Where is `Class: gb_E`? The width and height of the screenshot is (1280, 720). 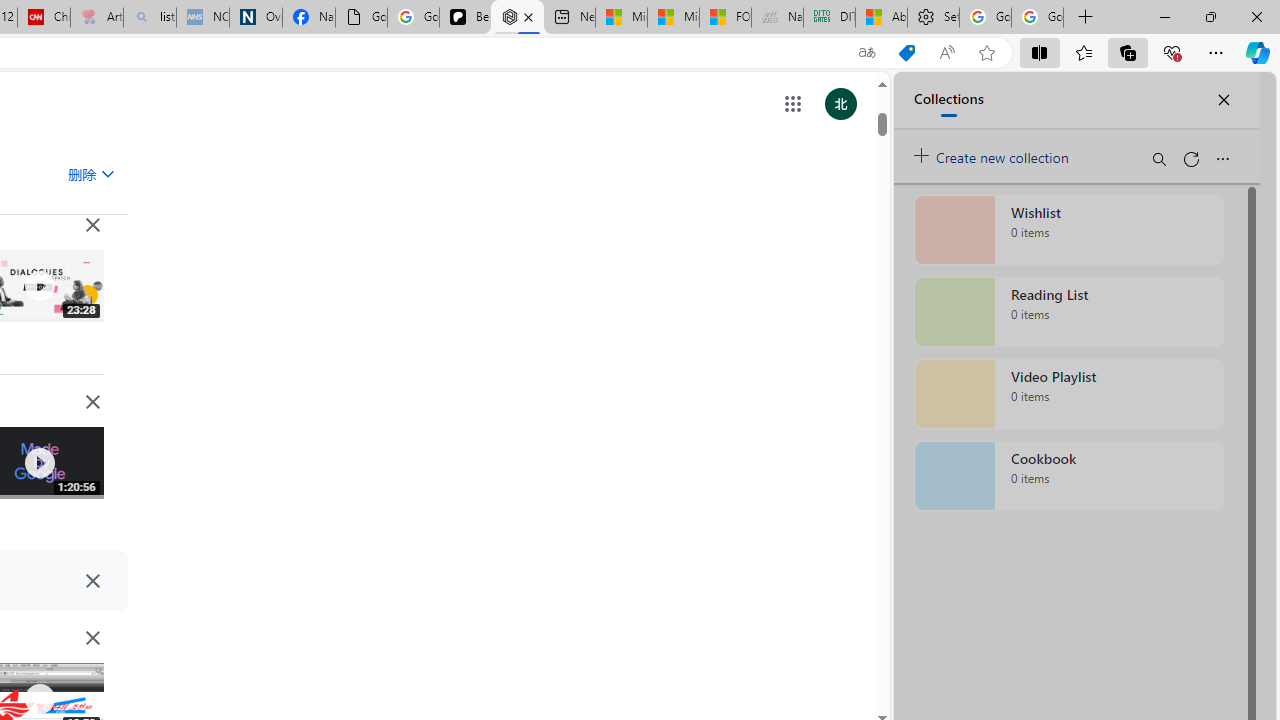
Class: gb_E is located at coordinates (792, 104).